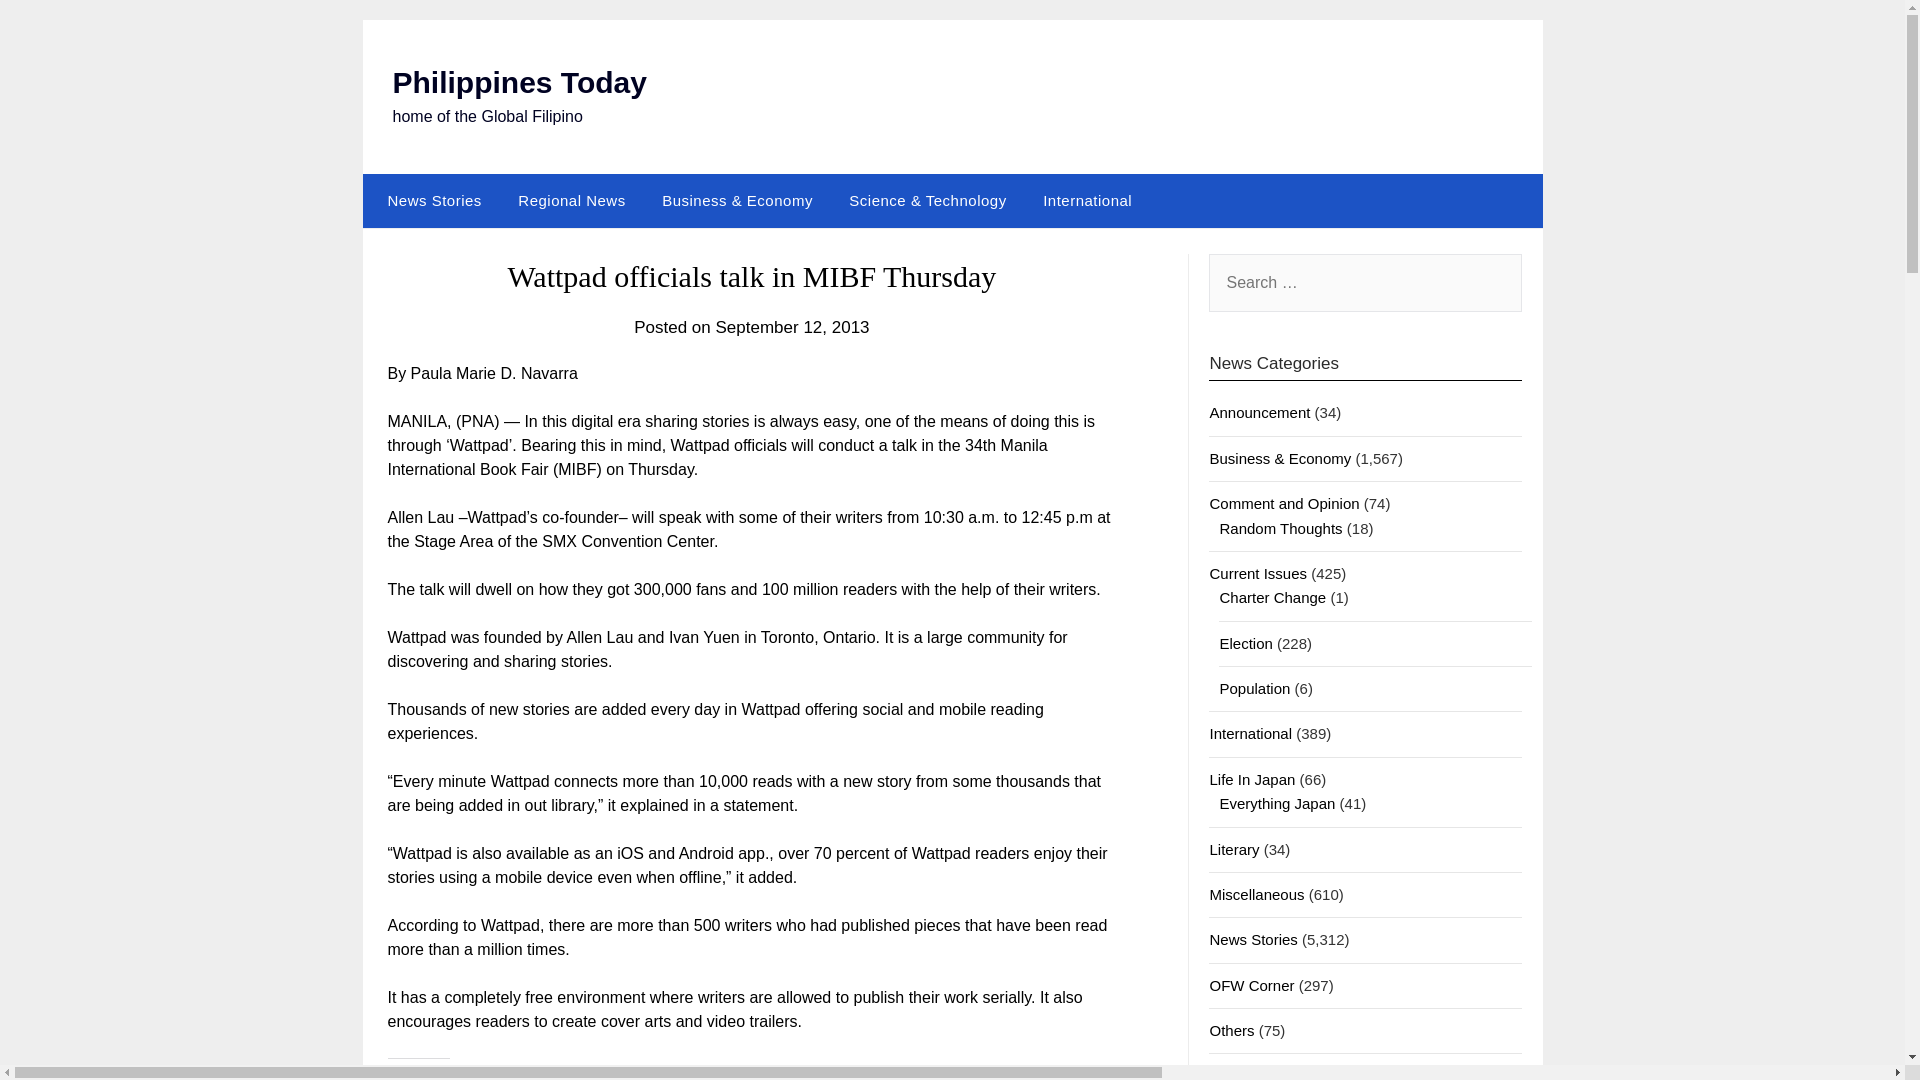 The width and height of the screenshot is (1920, 1080). I want to click on Literary, so click(1234, 849).